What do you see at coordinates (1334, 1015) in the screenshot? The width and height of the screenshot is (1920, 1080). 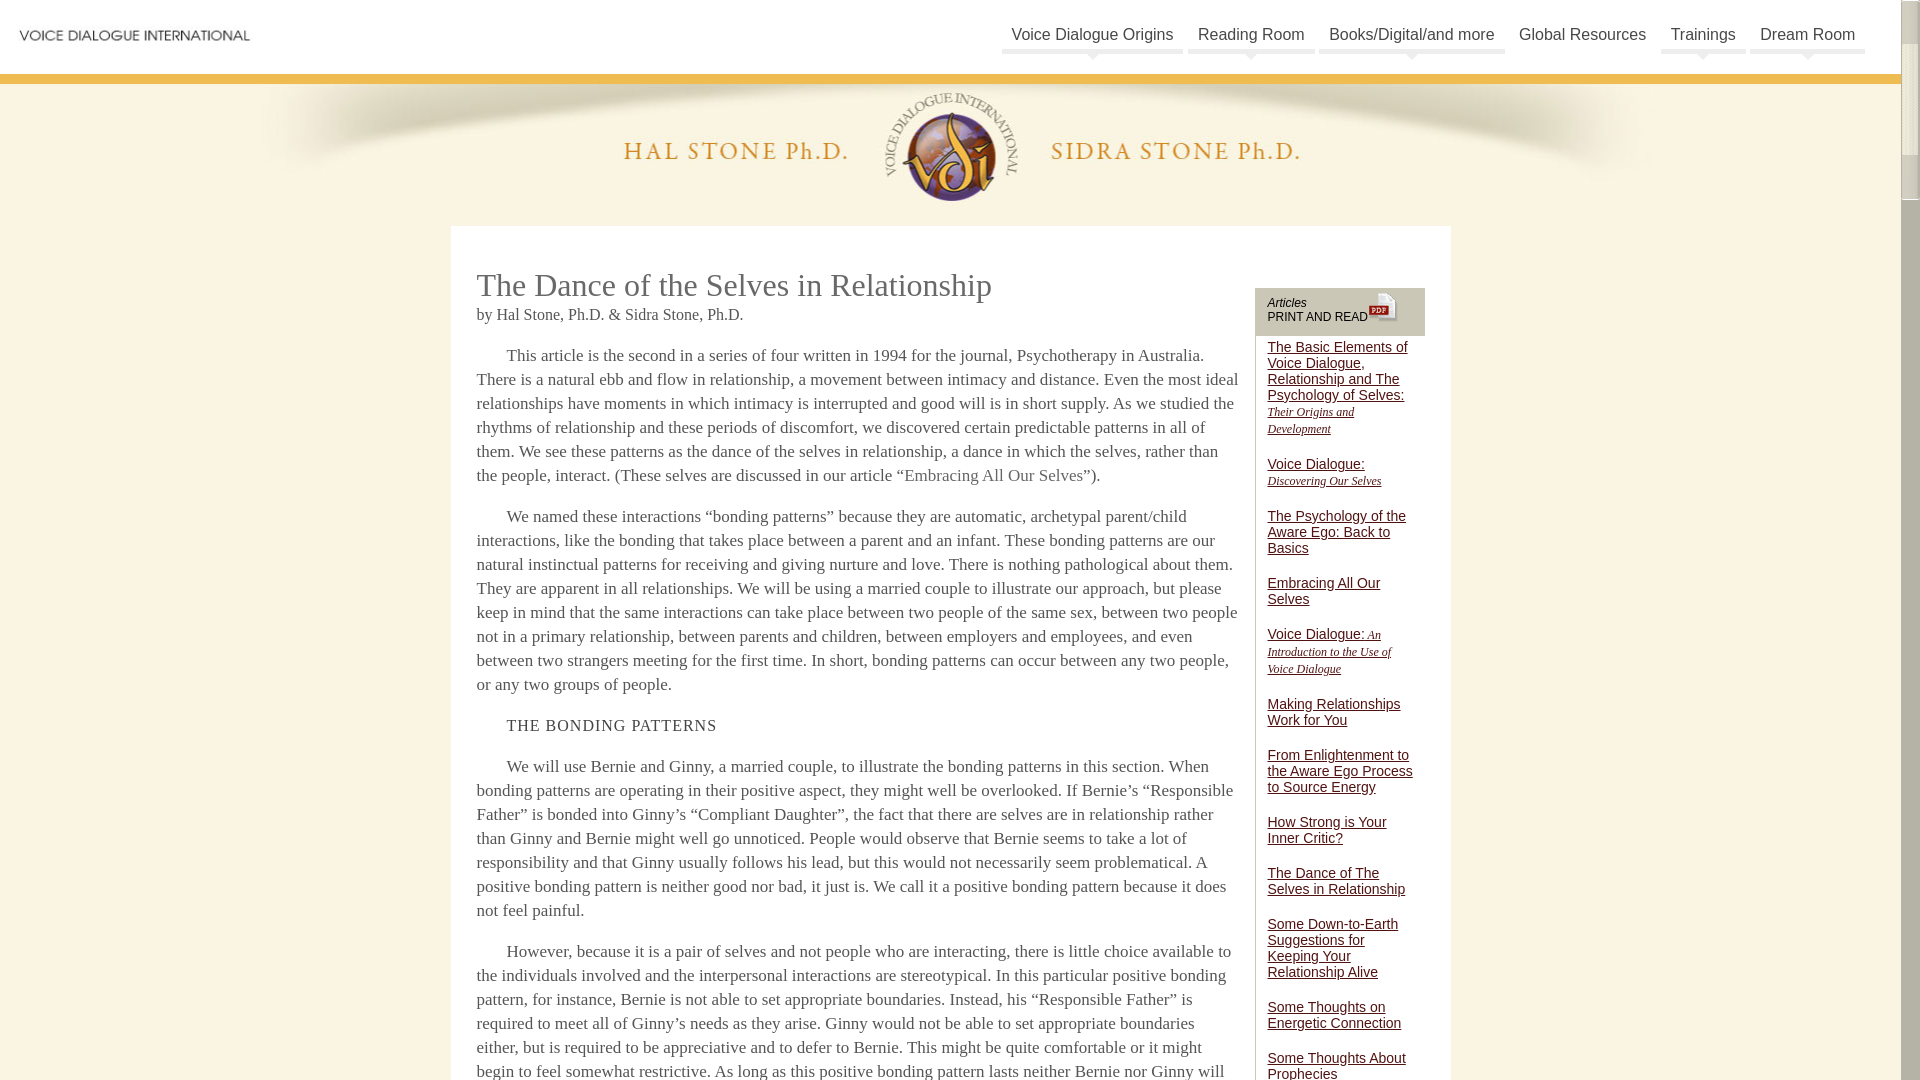 I see `Some Thoughts on Energetic Connection` at bounding box center [1334, 1015].